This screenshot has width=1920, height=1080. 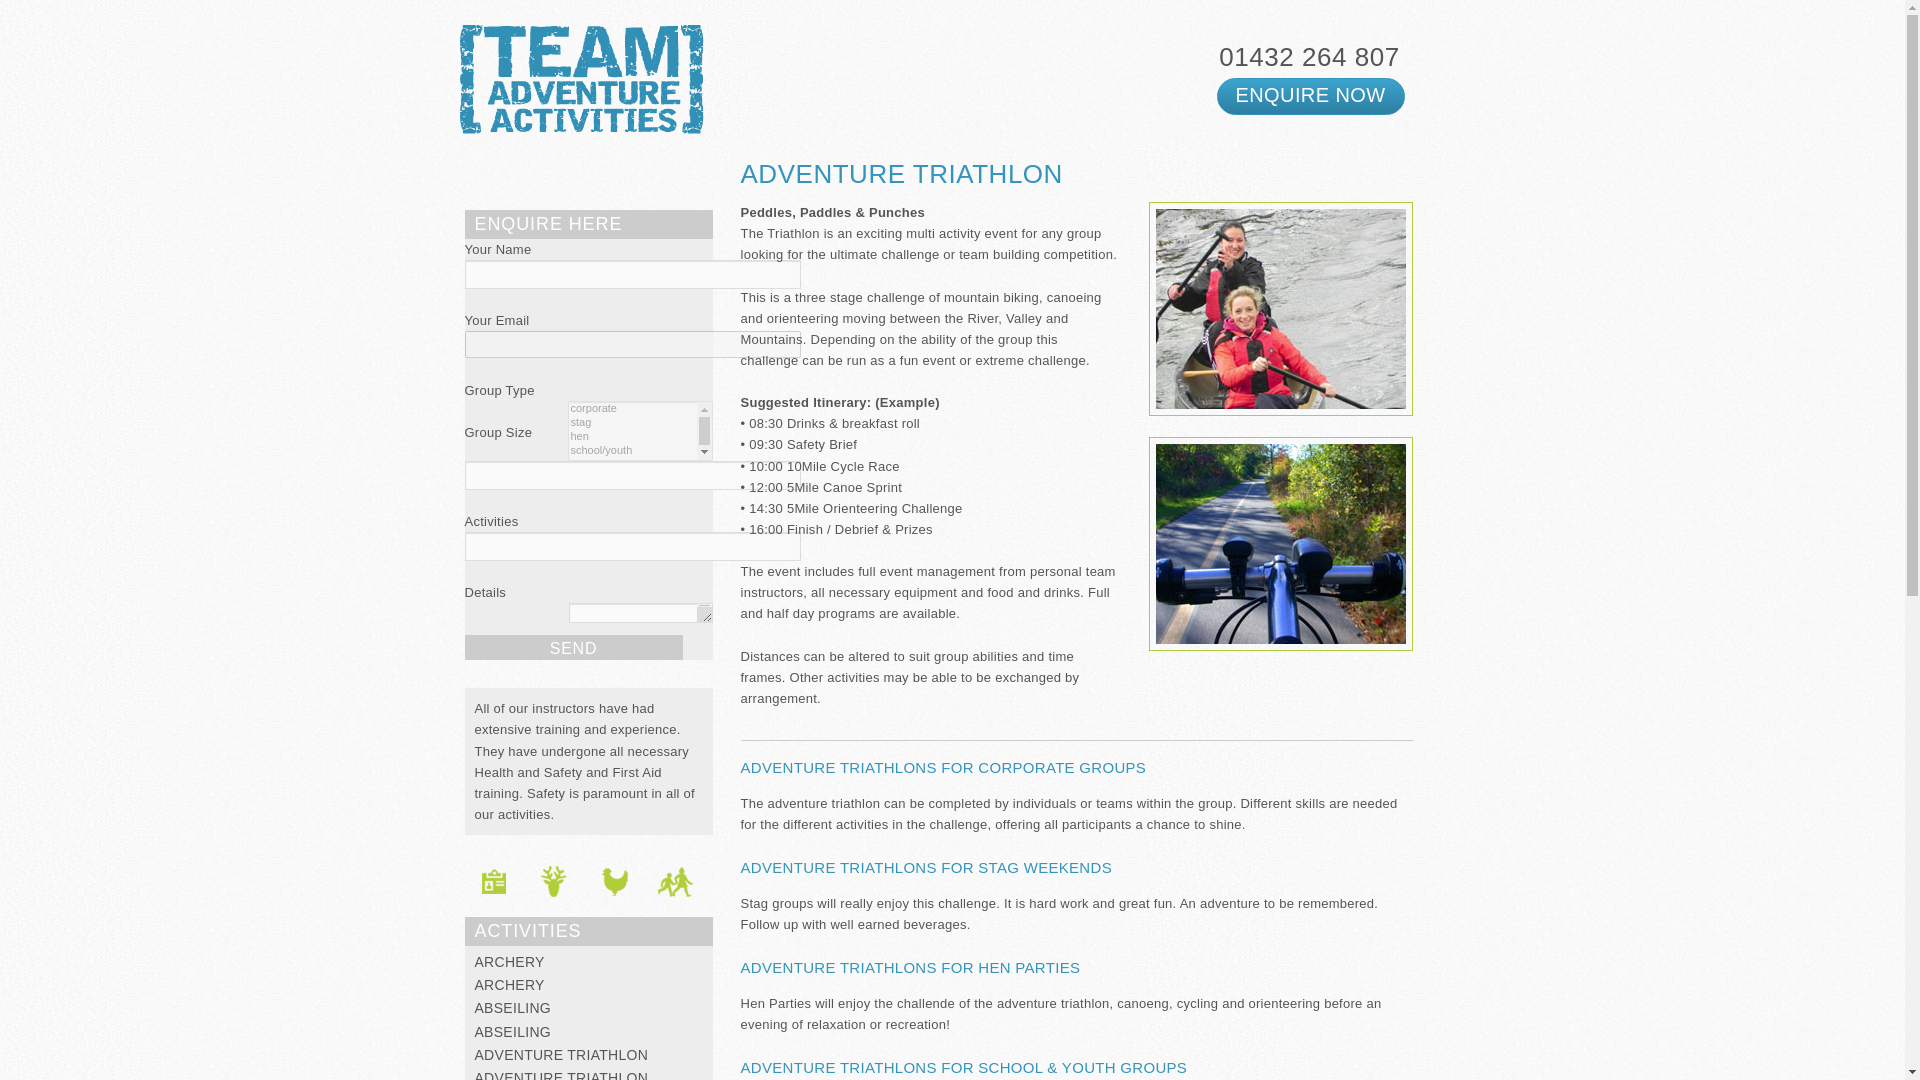 I want to click on ADVENTURE TRIATHLON, so click(x=561, y=1075).